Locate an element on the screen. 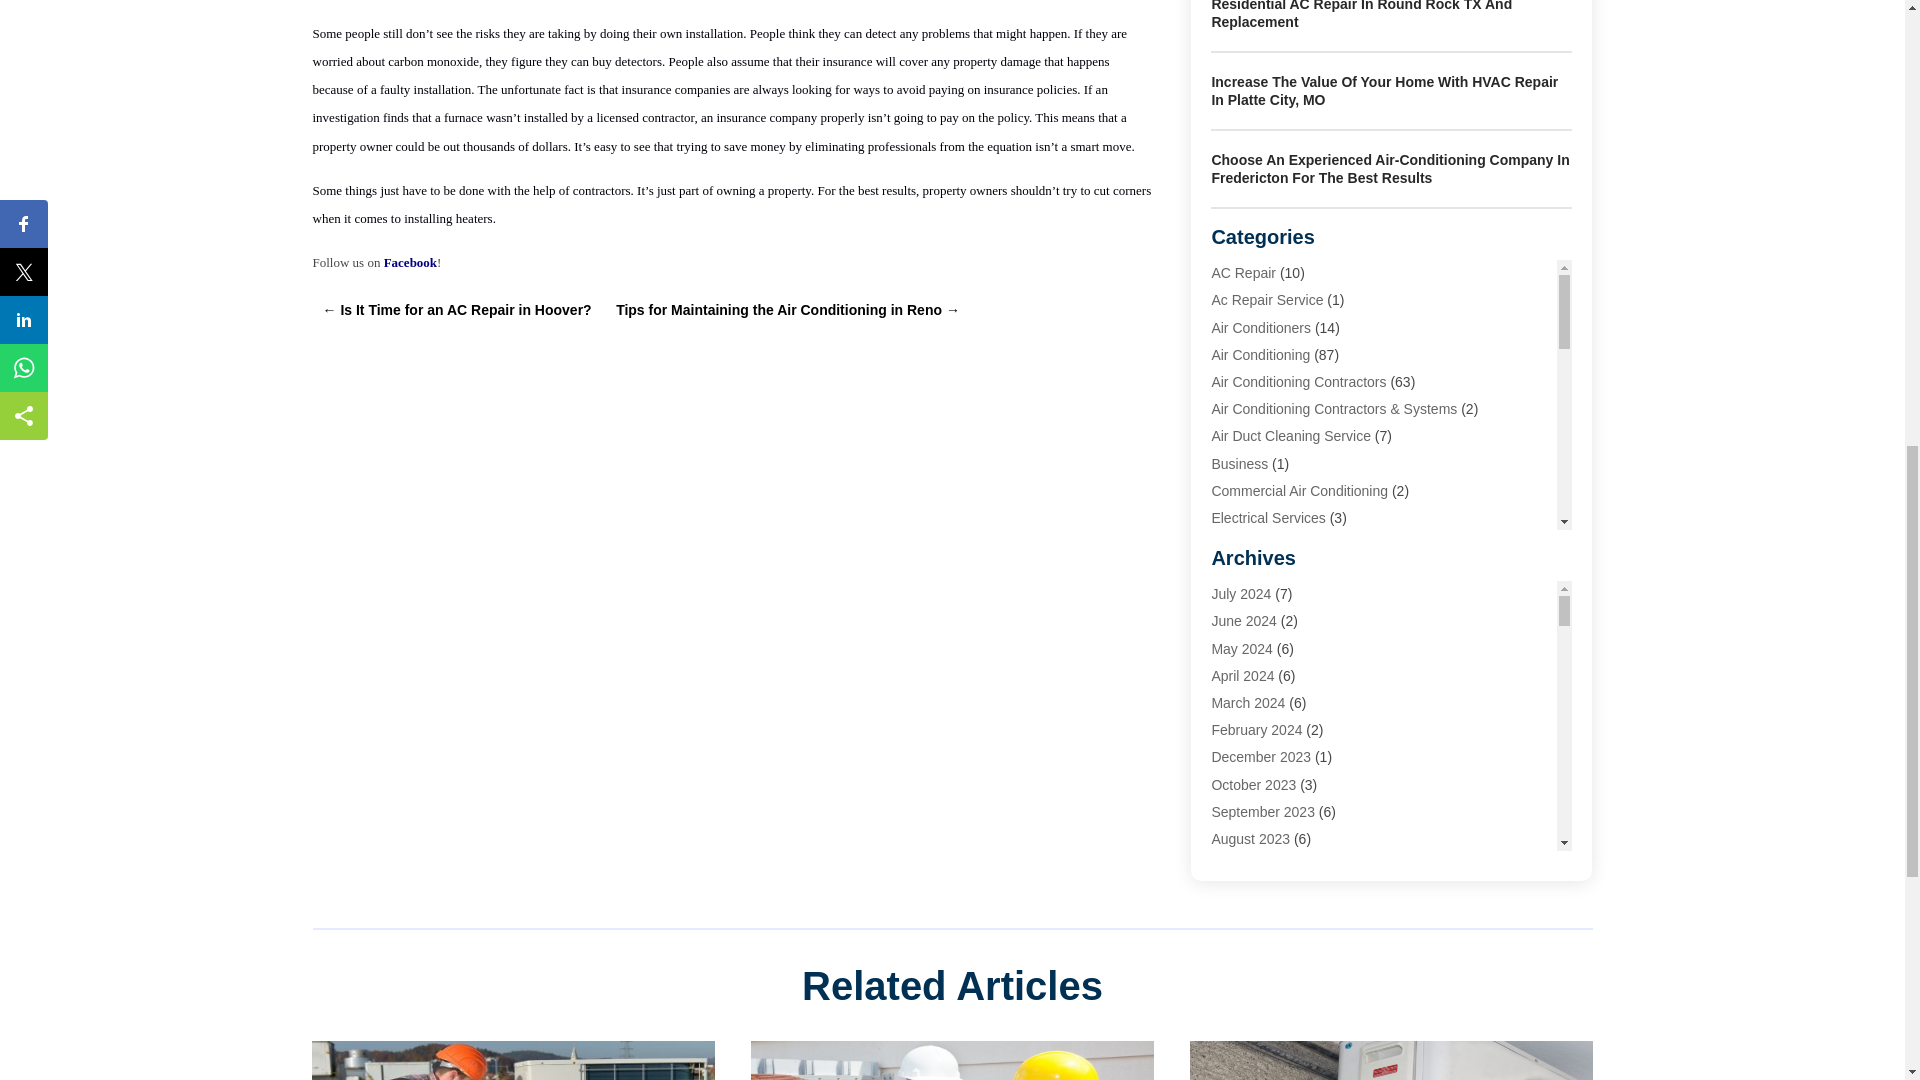 The width and height of the screenshot is (1920, 1080). AC Repair is located at coordinates (1244, 272).